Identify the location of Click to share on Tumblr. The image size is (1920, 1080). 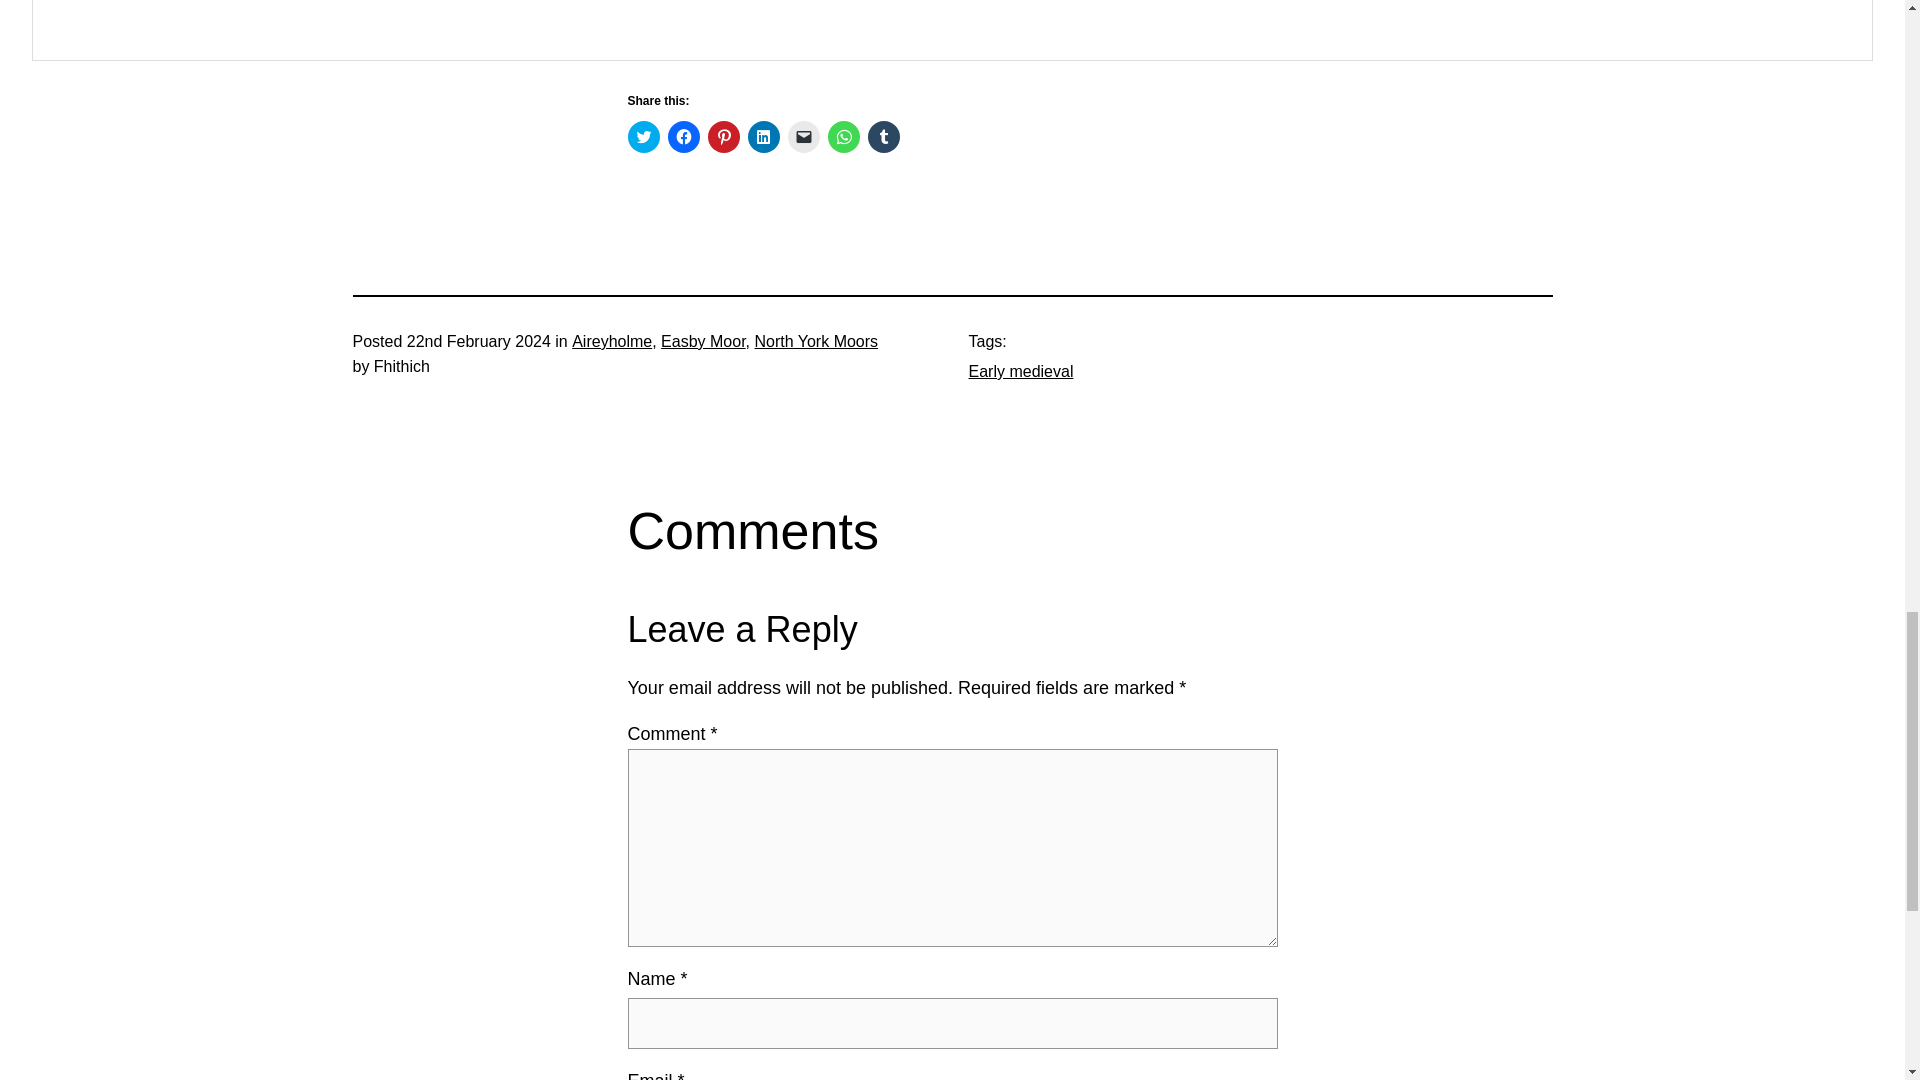
(884, 136).